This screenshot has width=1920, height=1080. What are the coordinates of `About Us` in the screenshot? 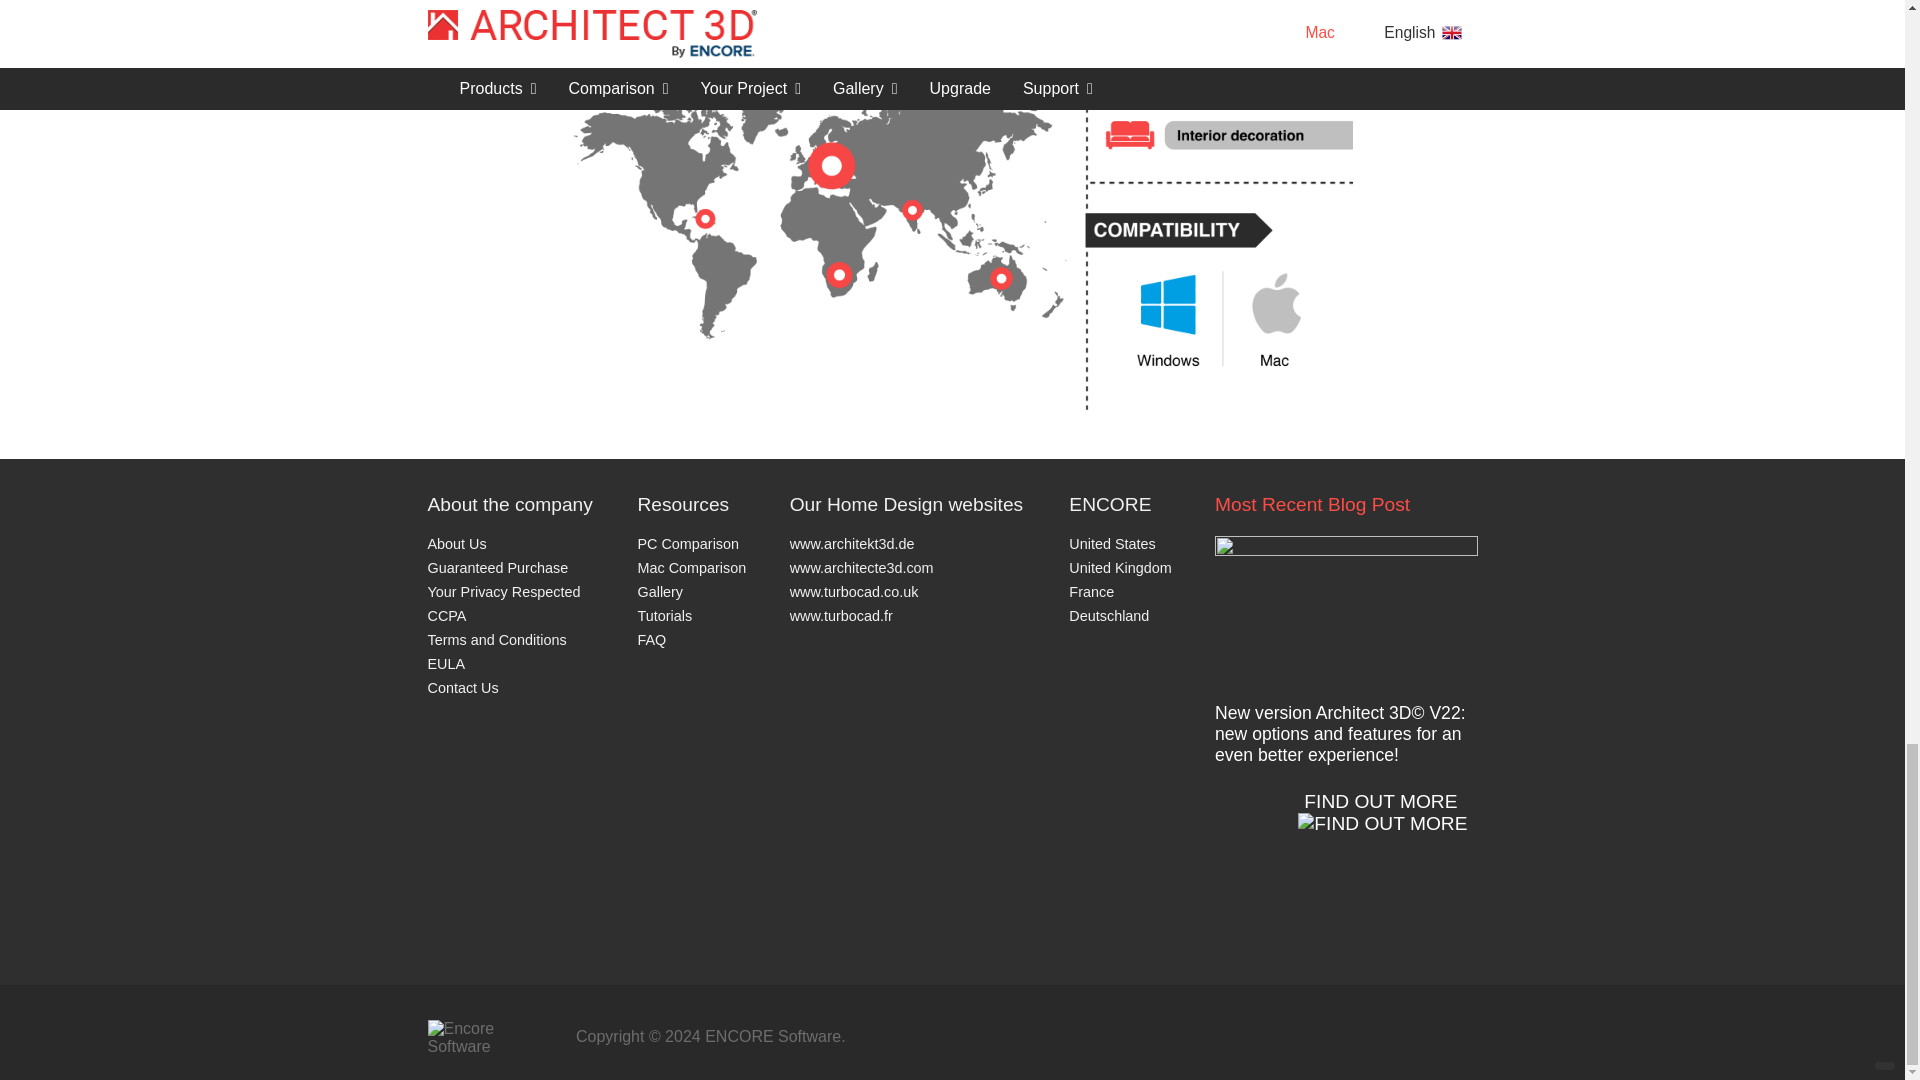 It's located at (458, 543).